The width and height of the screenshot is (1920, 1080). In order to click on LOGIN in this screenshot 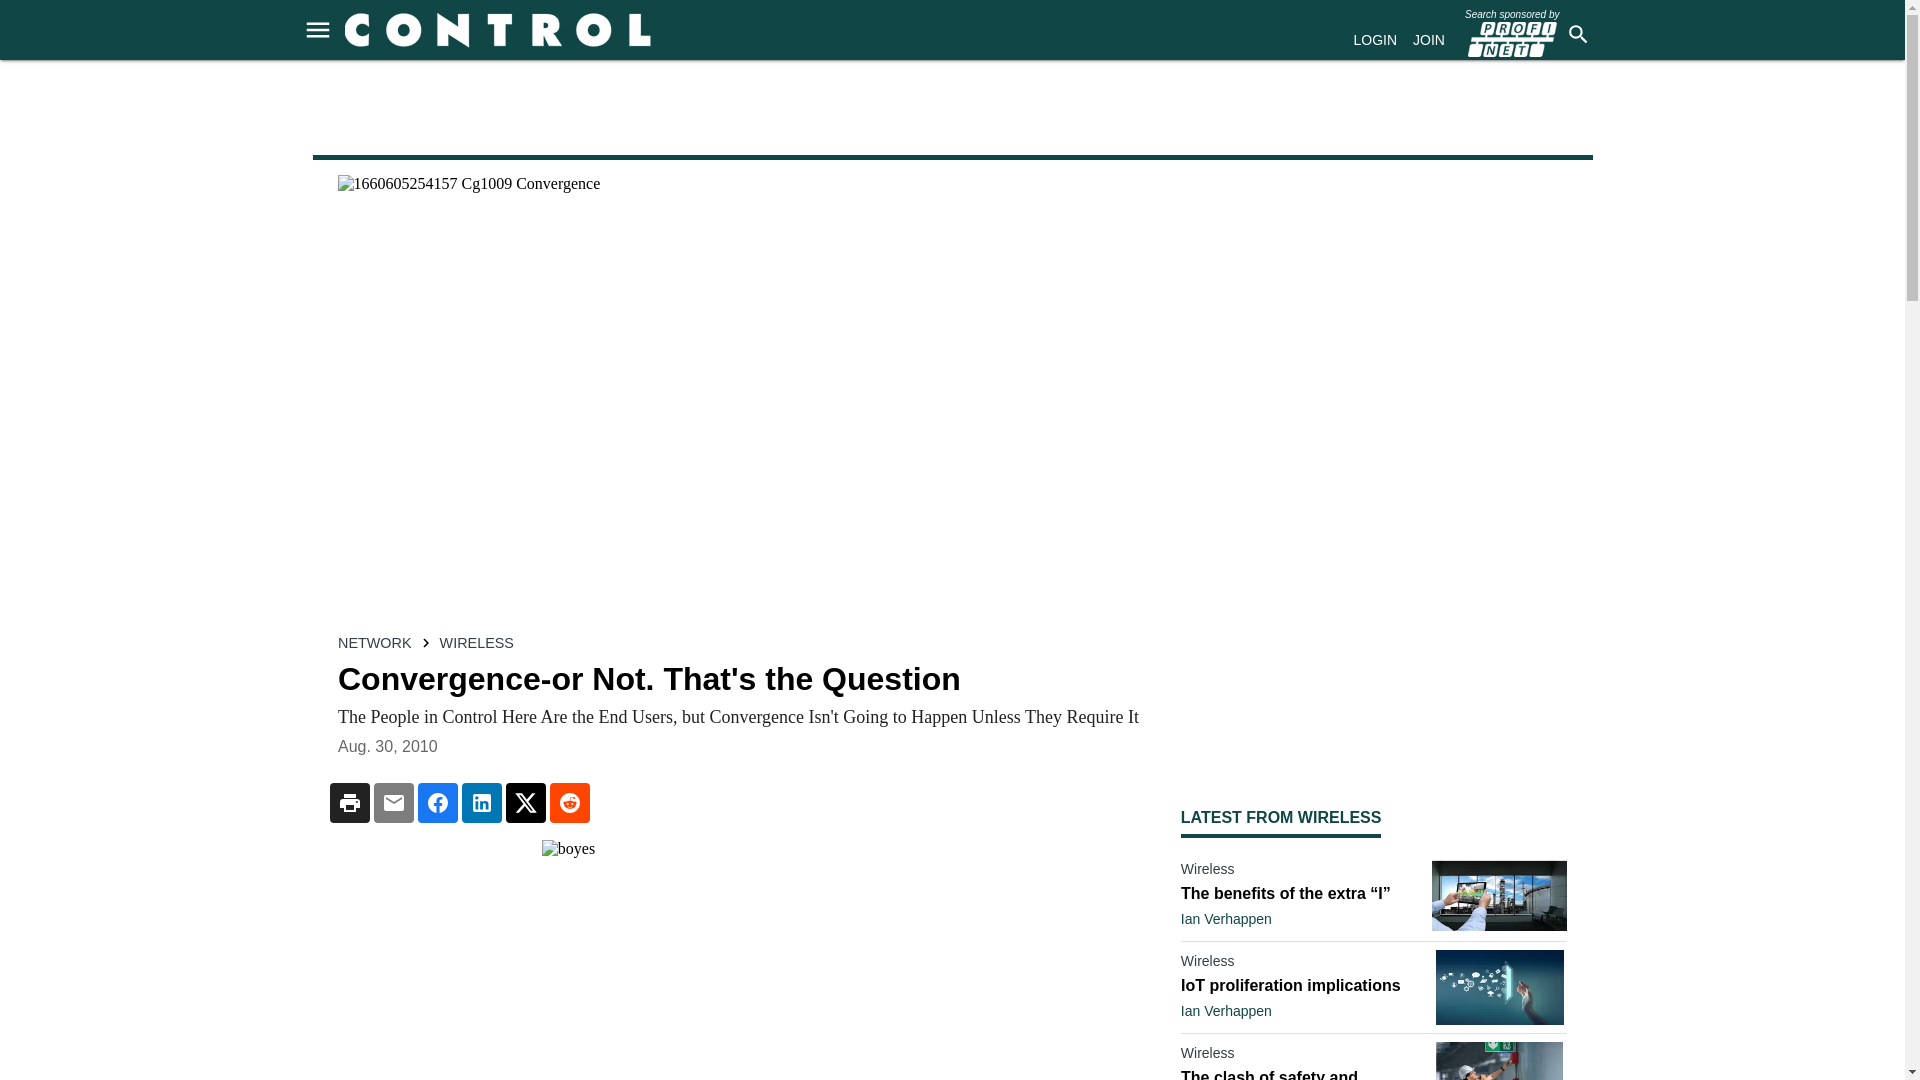, I will do `click(1375, 40)`.